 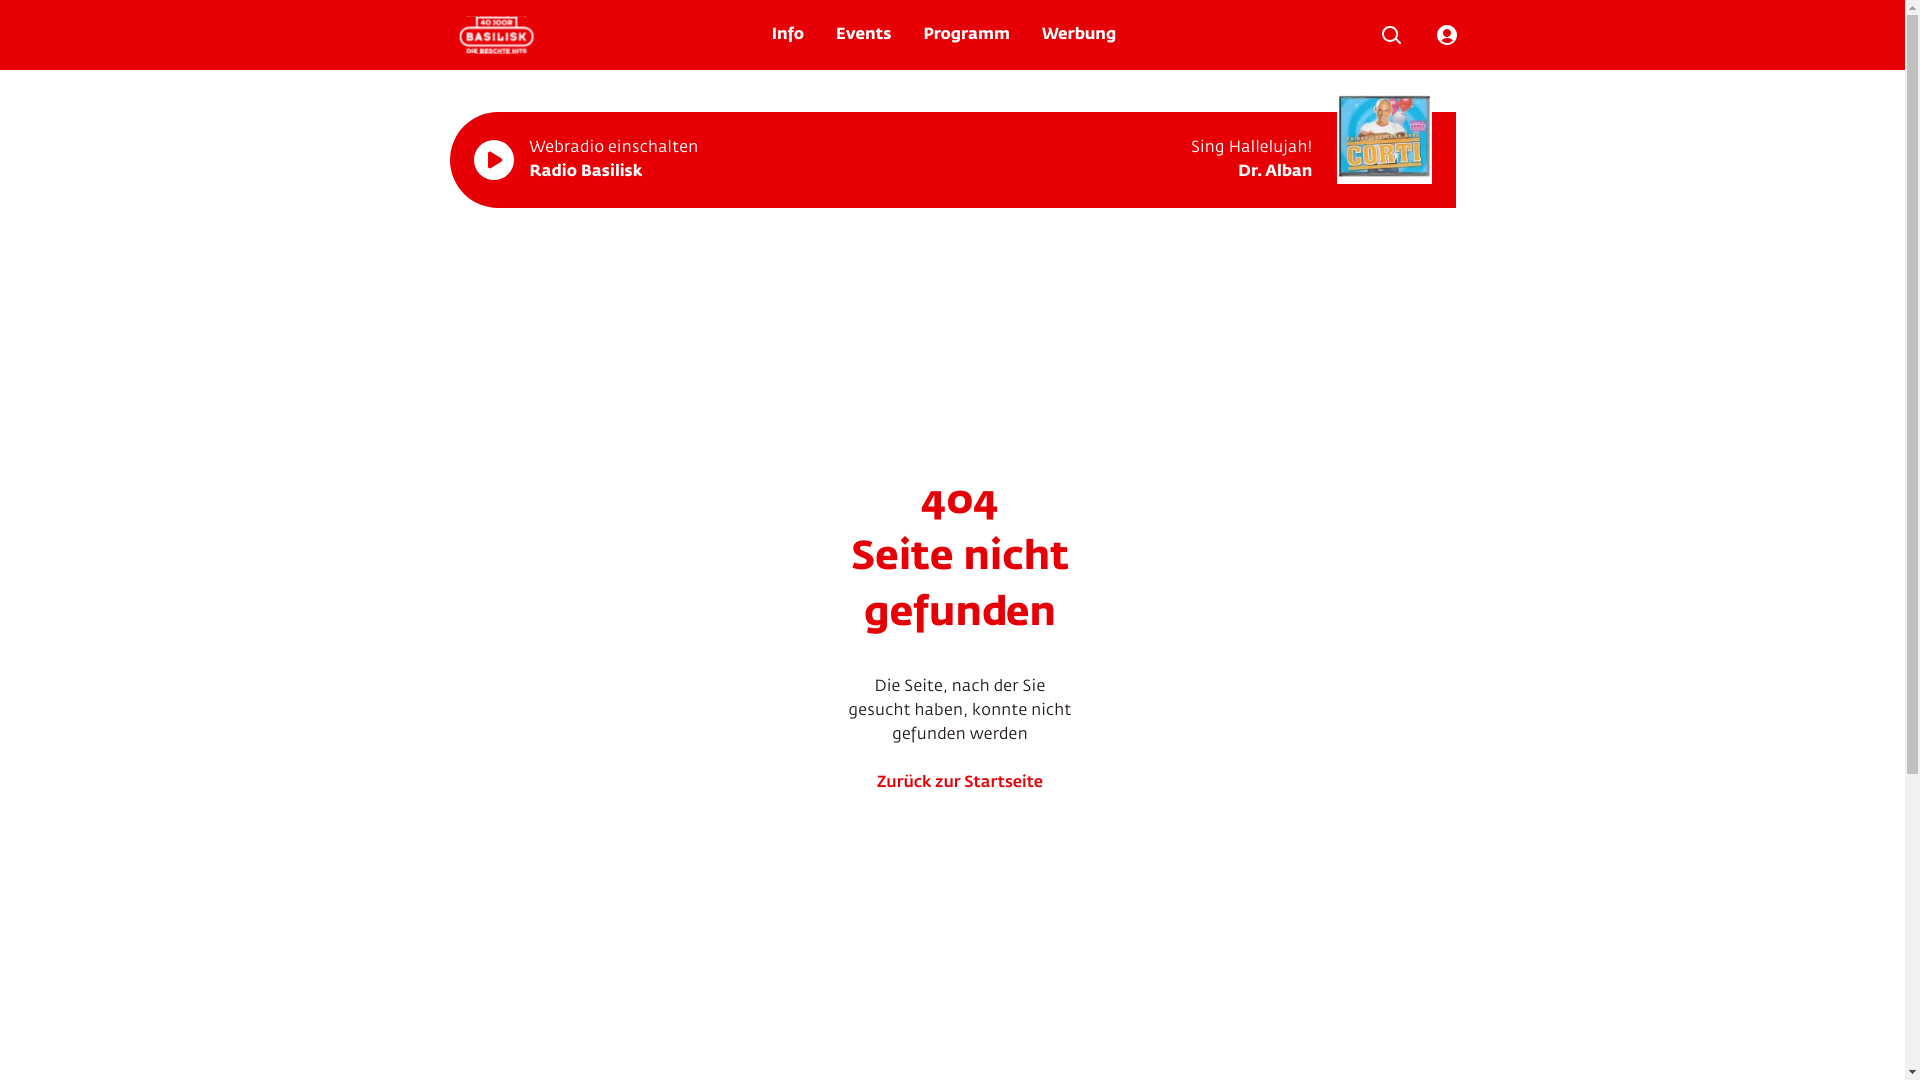 What do you see at coordinates (966, 35) in the screenshot?
I see `Programm` at bounding box center [966, 35].